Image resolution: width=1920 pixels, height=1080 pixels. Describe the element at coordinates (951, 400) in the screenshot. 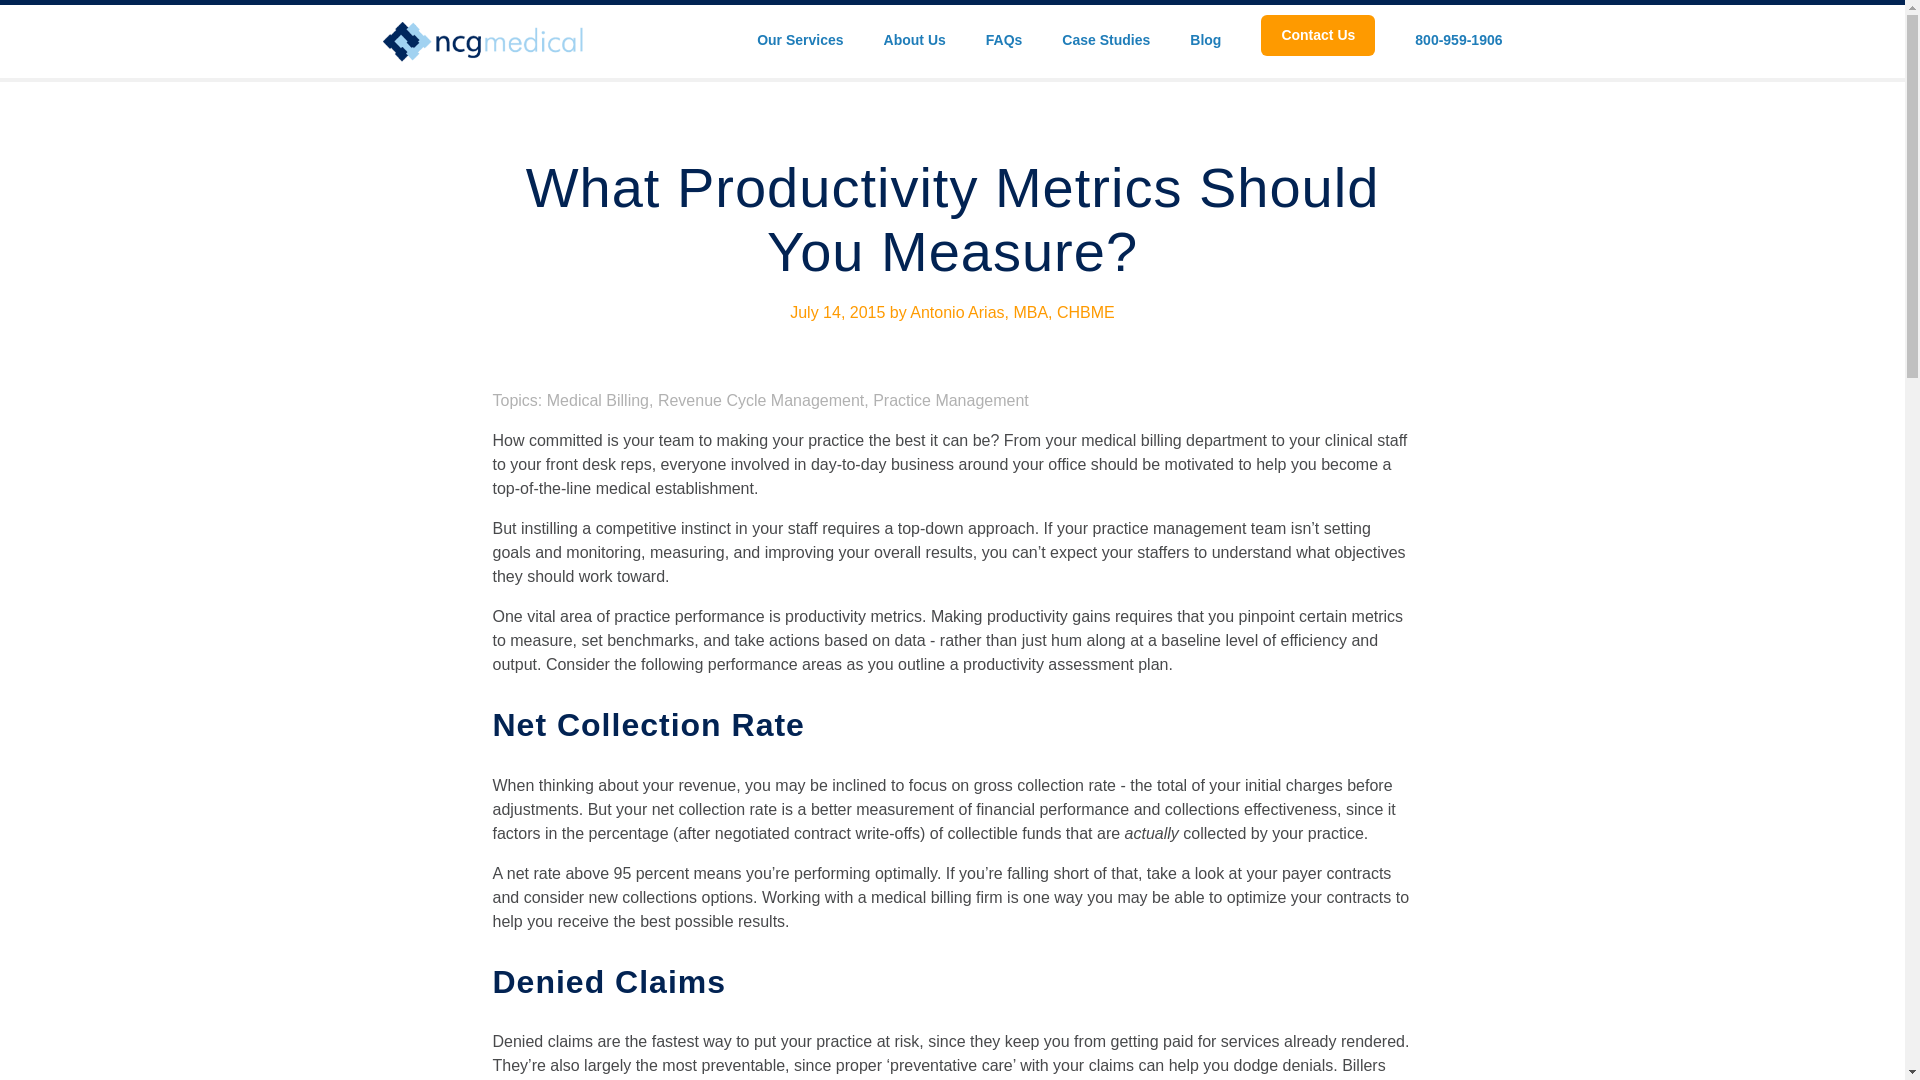

I see `Practice Management` at that location.